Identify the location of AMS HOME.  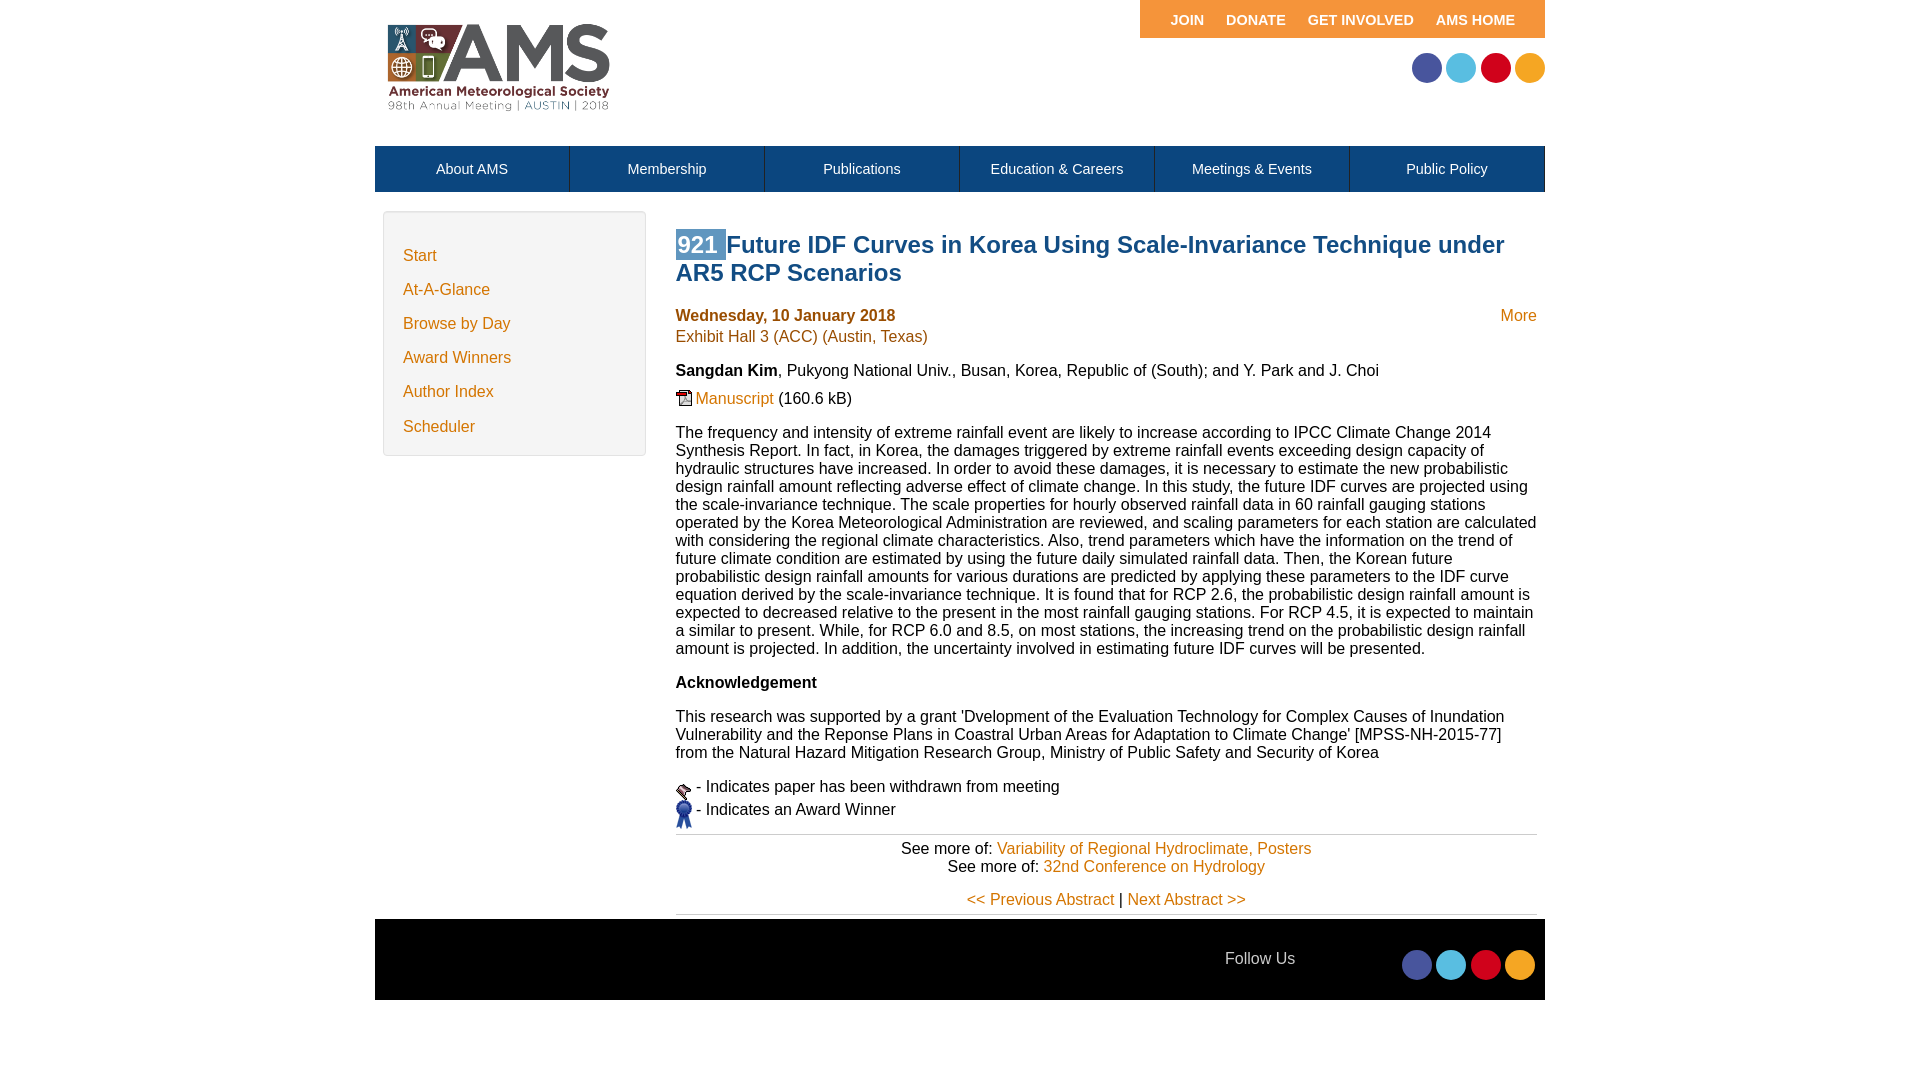
(1482, 18).